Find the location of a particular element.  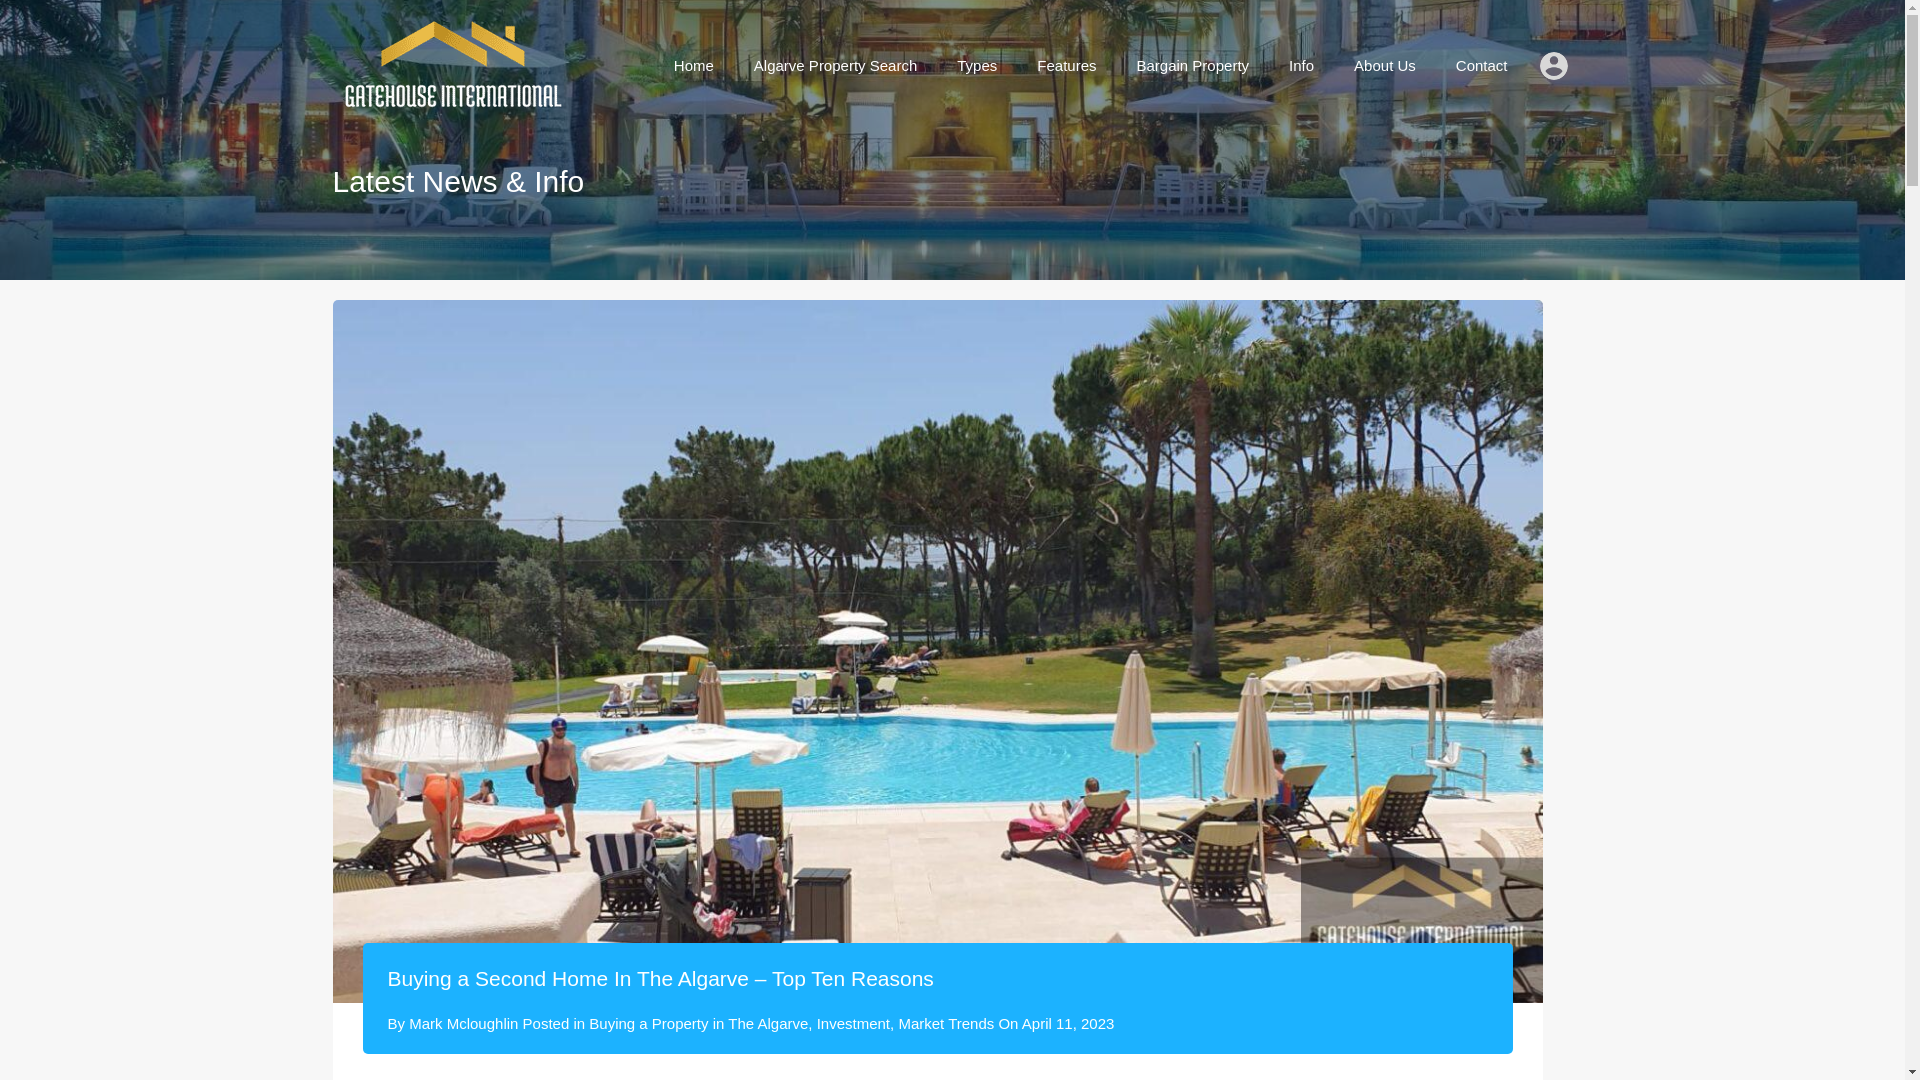

Algarve Property For Sale is located at coordinates (450, 101).